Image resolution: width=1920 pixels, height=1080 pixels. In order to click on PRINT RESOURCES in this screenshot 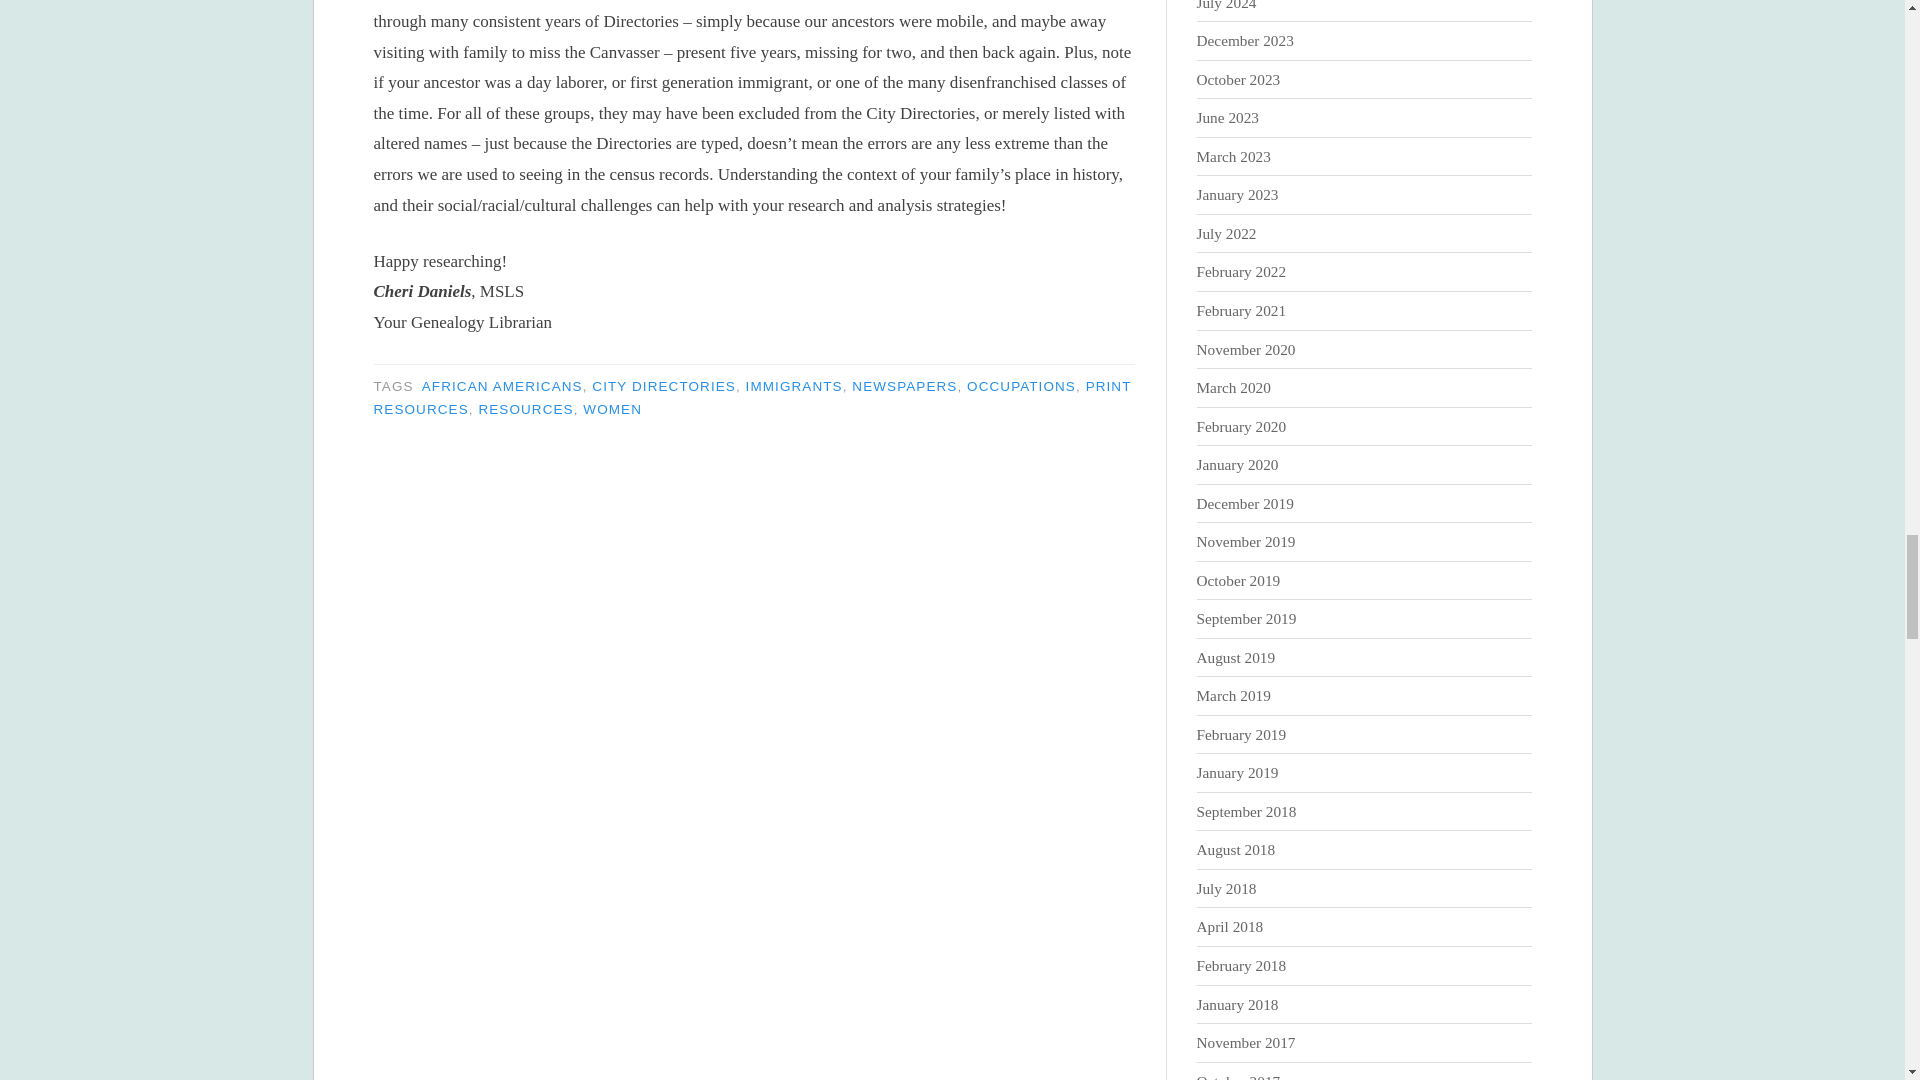, I will do `click(753, 398)`.